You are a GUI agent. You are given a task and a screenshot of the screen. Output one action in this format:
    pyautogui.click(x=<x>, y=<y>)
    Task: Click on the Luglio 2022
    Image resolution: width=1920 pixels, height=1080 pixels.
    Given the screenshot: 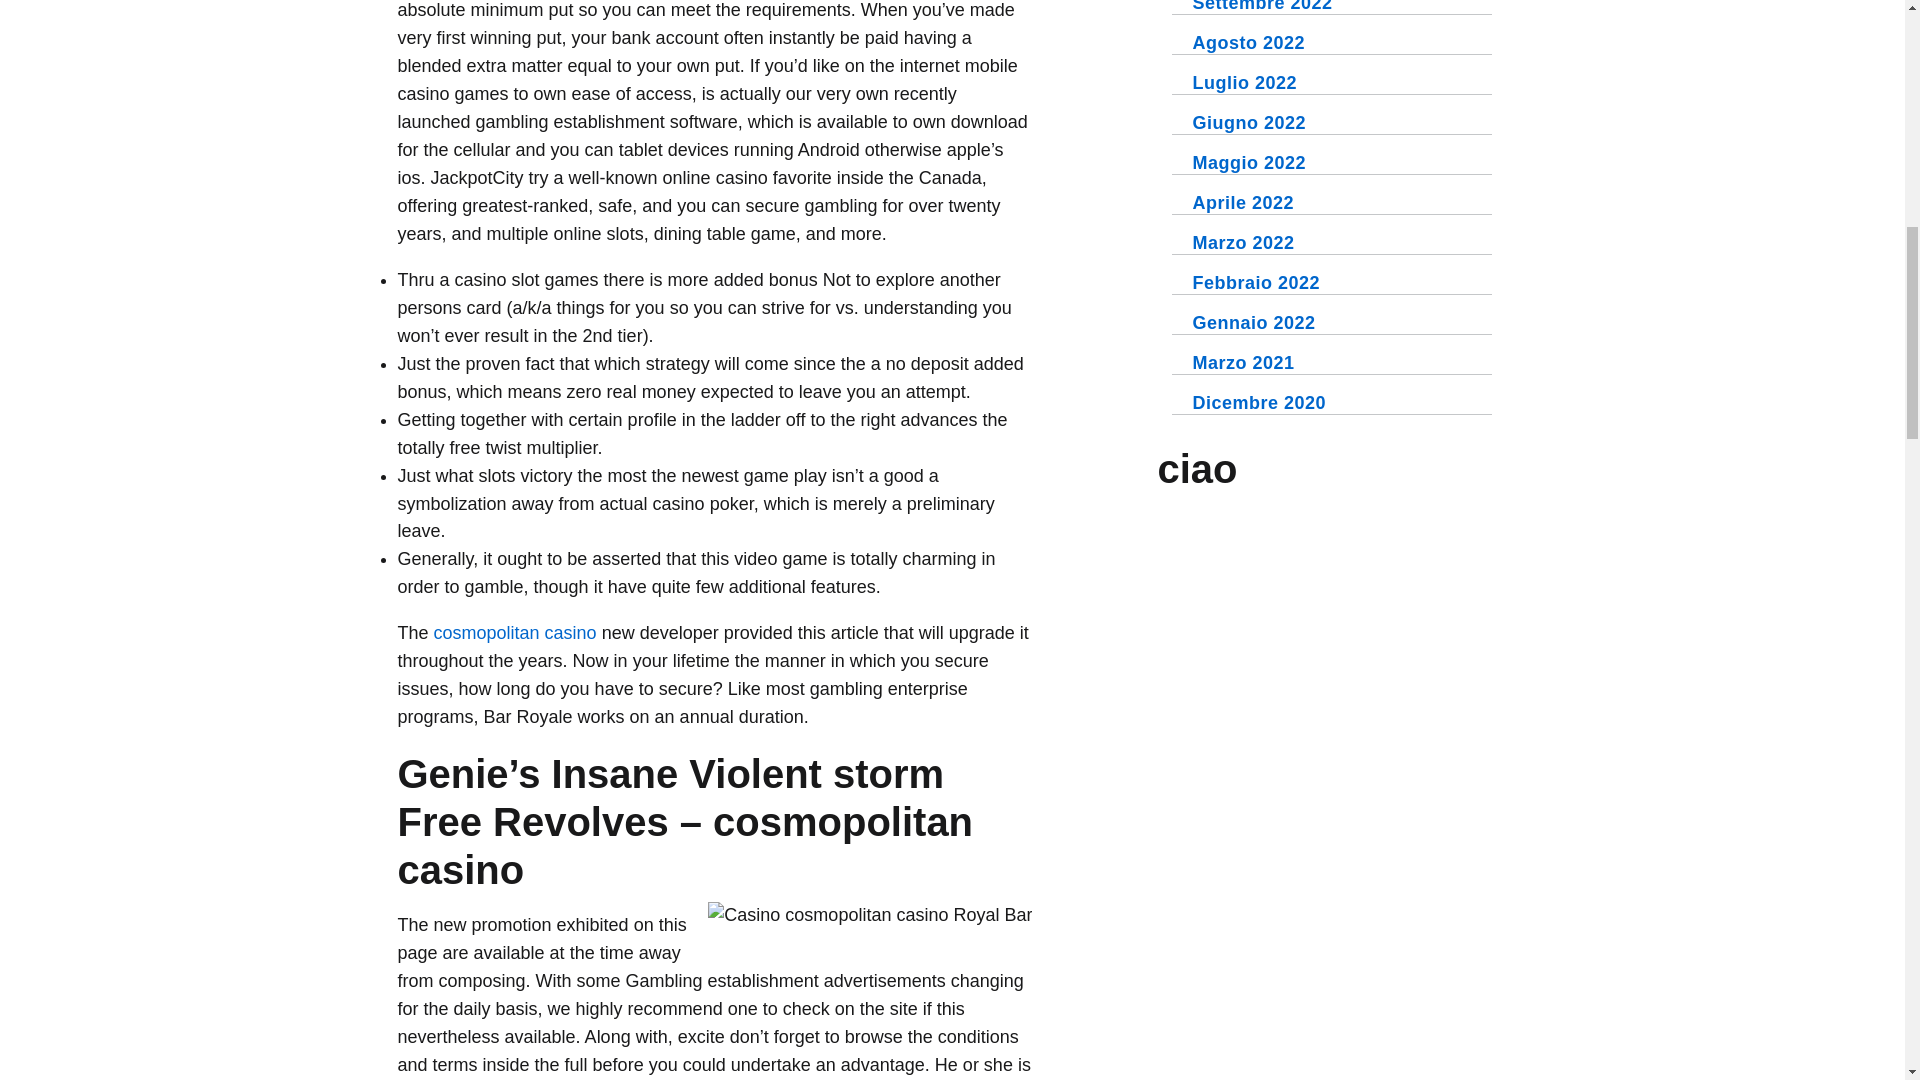 What is the action you would take?
    pyautogui.click(x=1244, y=82)
    